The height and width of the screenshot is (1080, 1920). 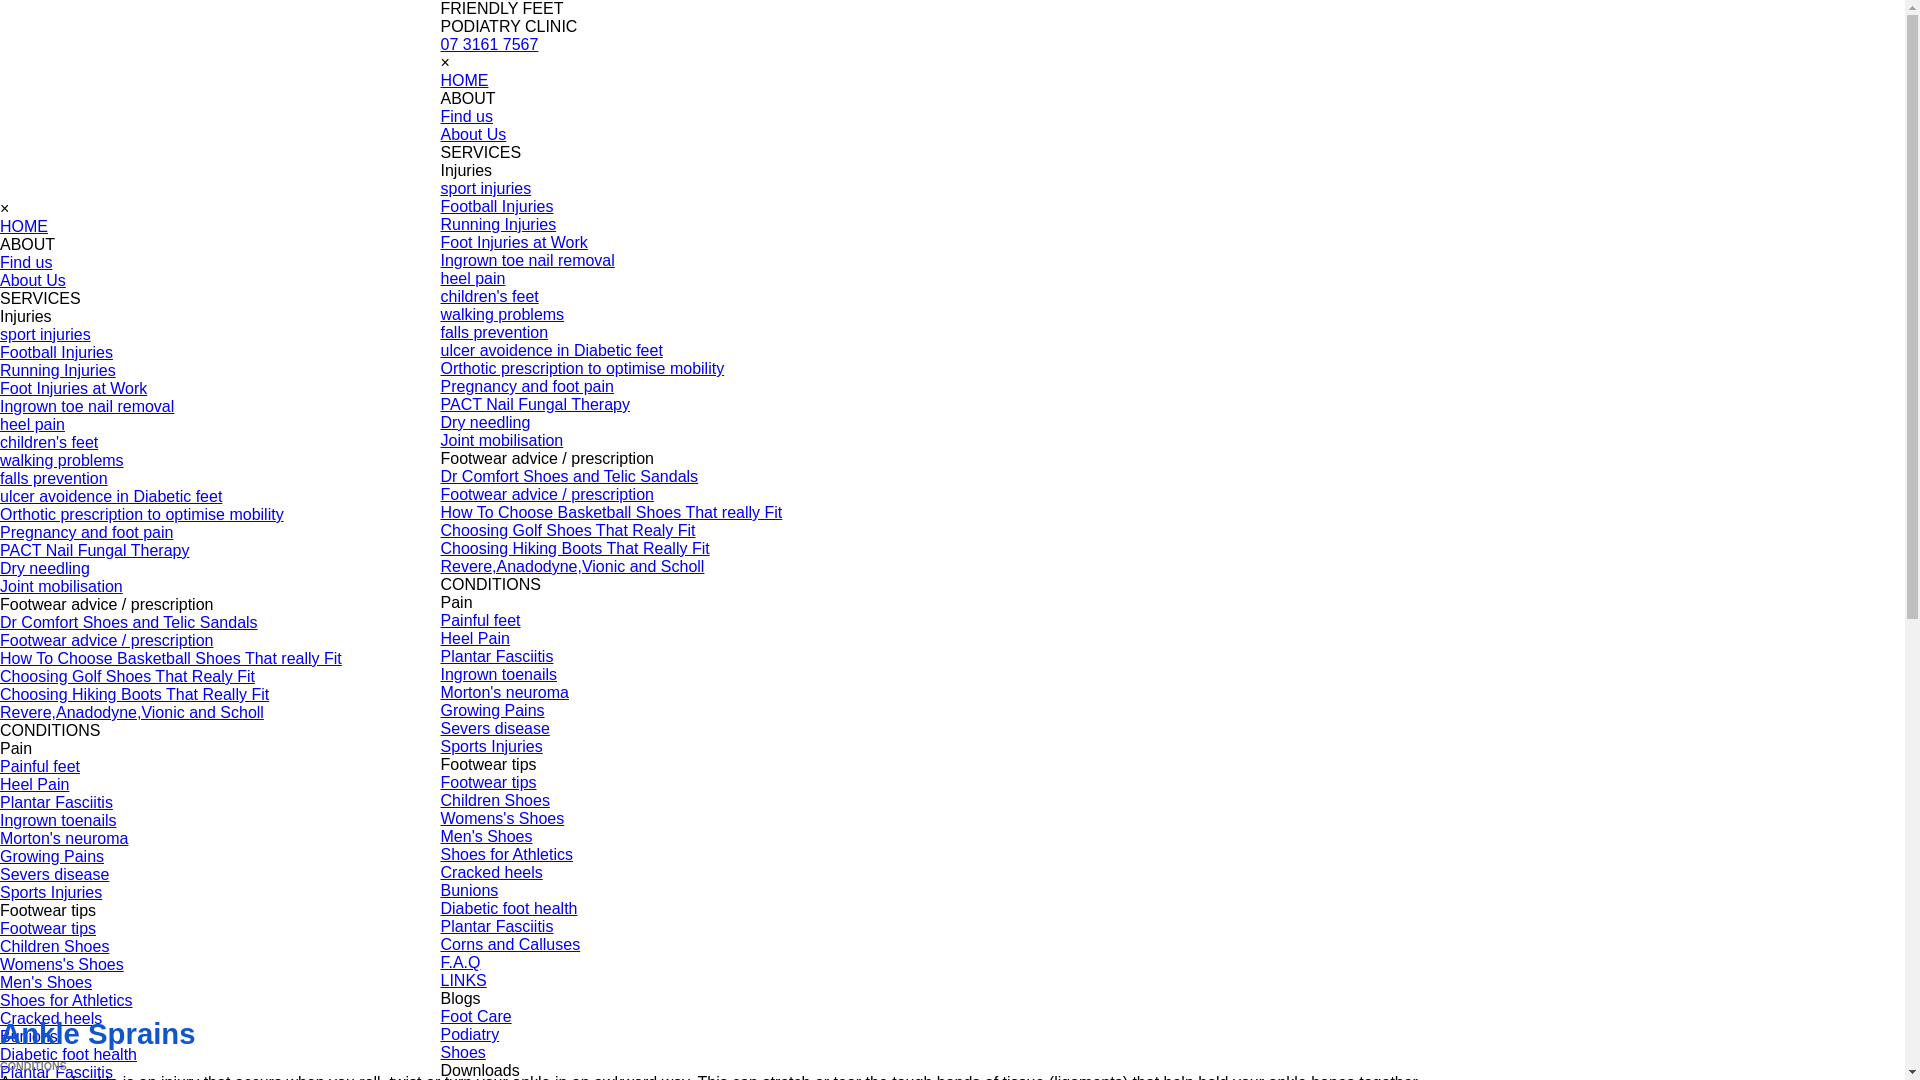 I want to click on Running Injuries, so click(x=58, y=370).